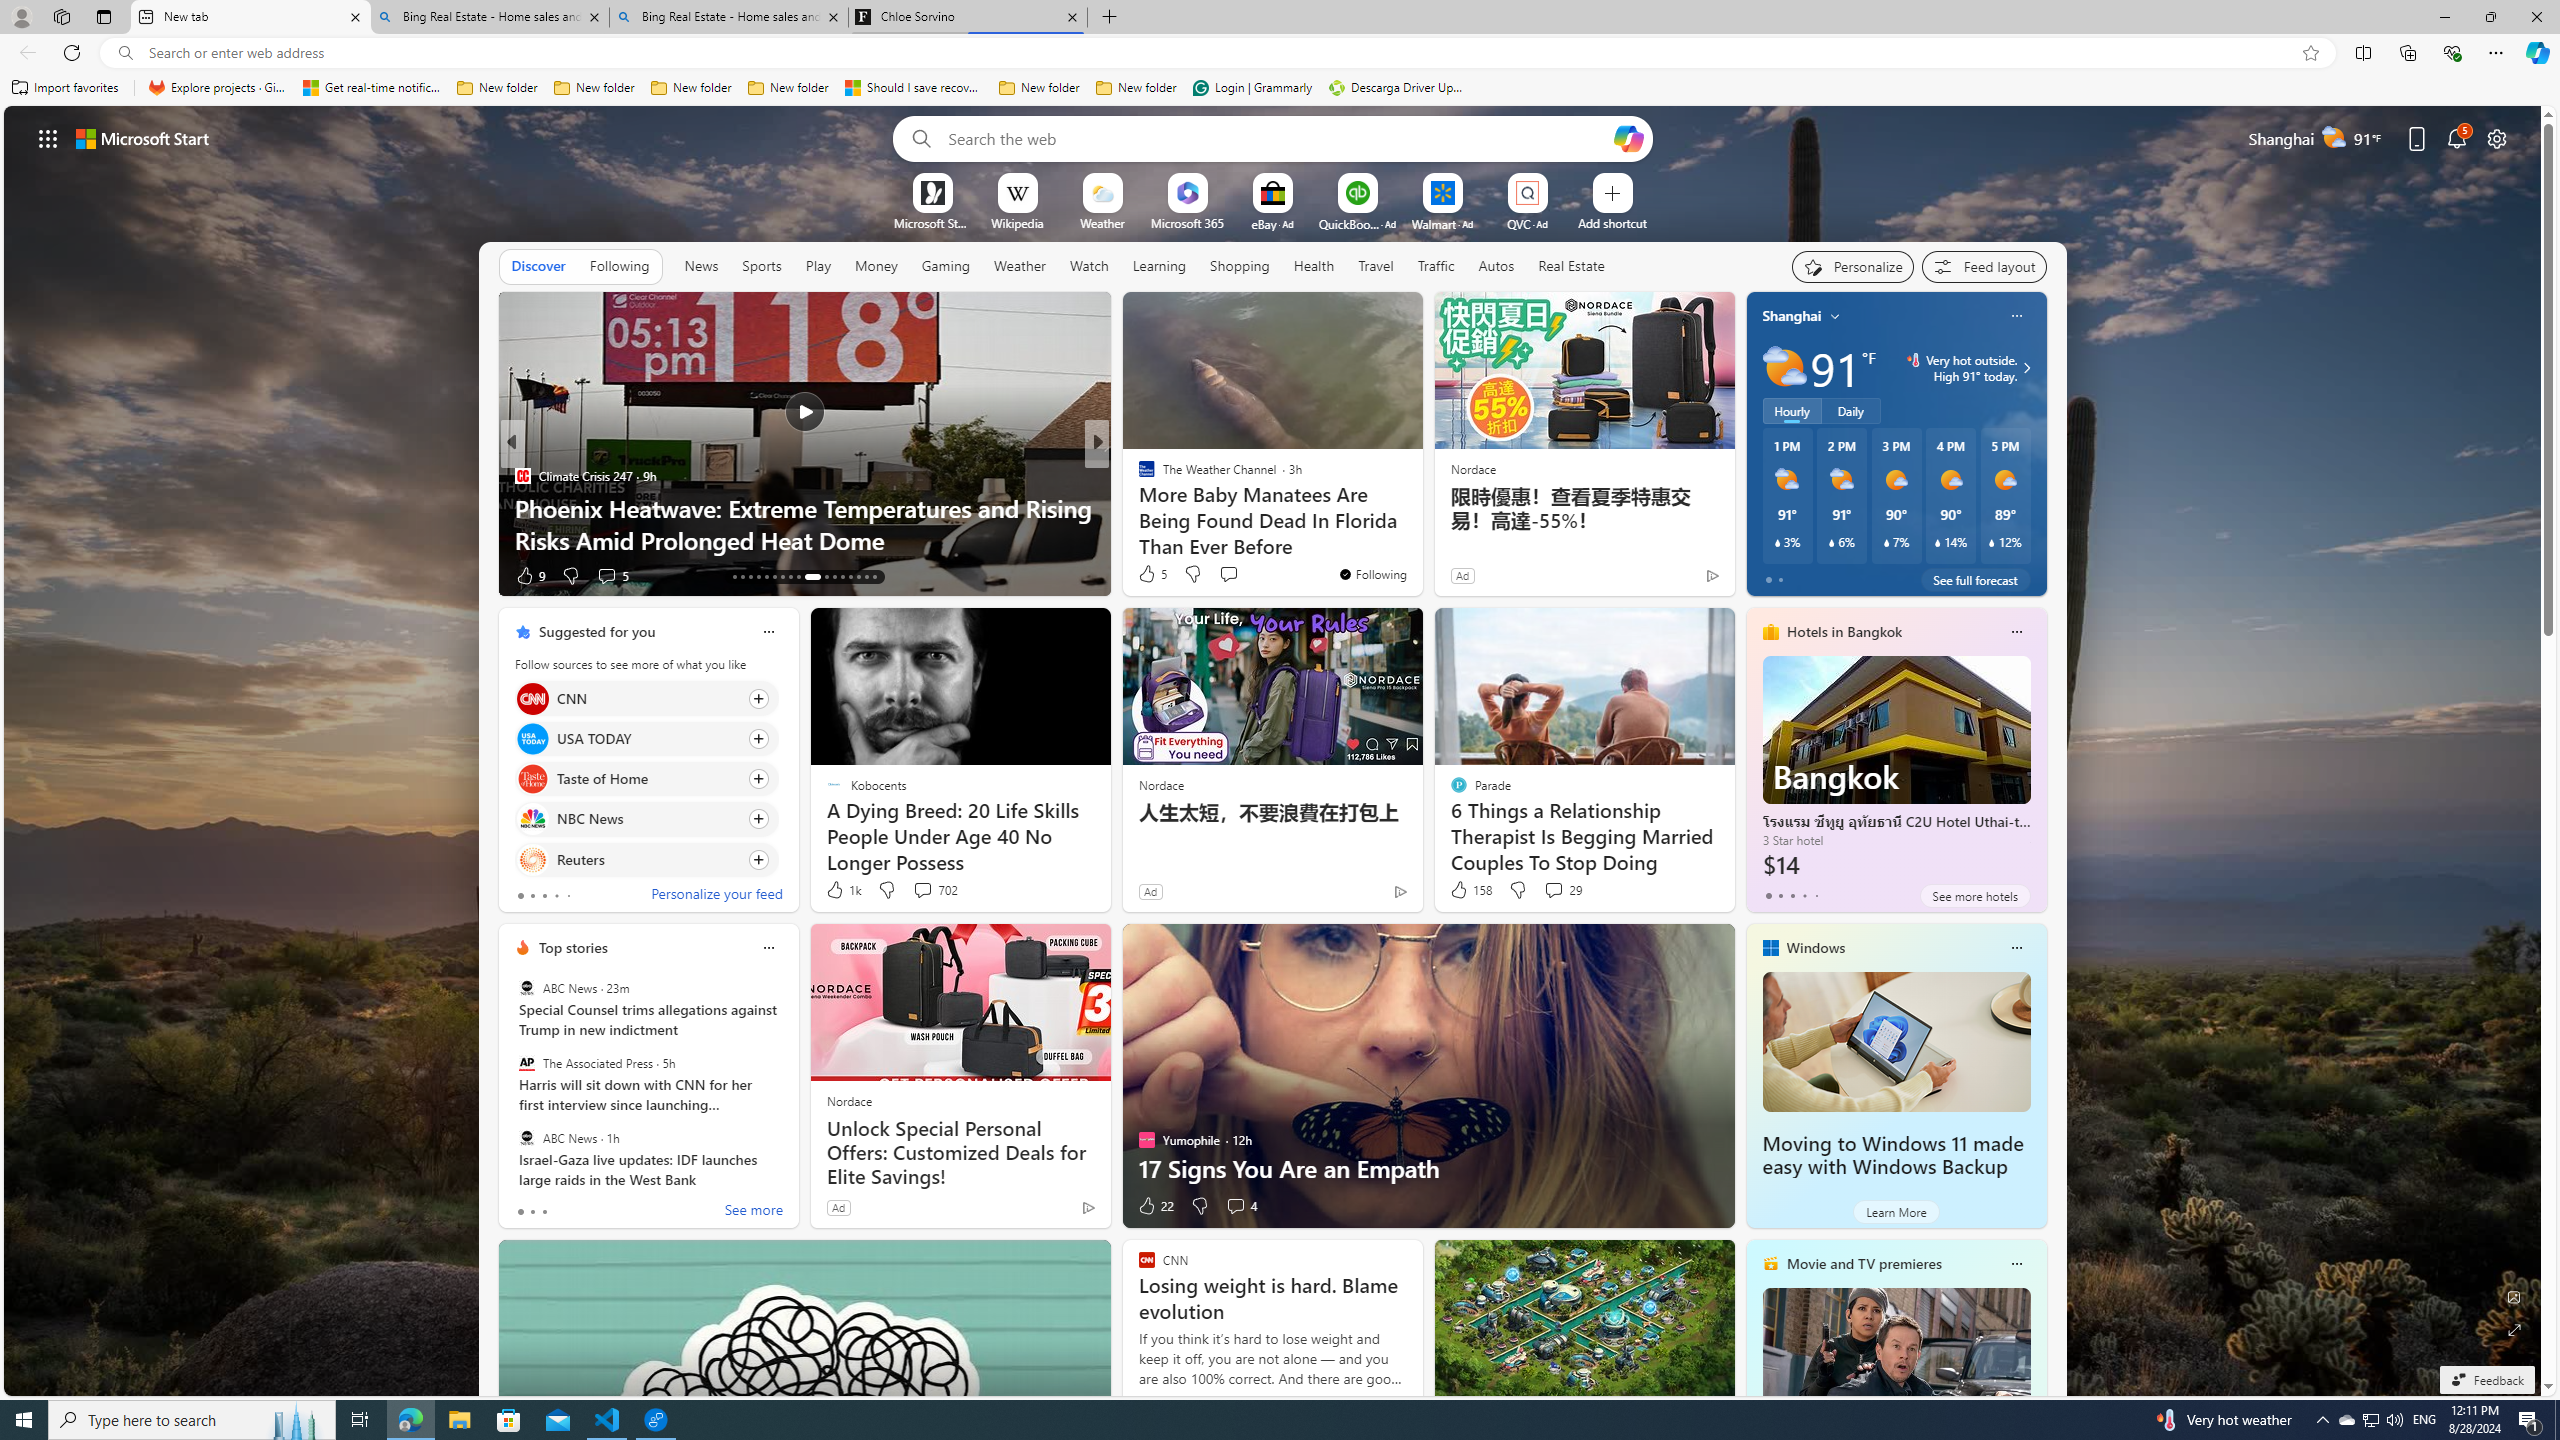 The height and width of the screenshot is (1440, 2560). I want to click on CNBC, so click(1137, 476).